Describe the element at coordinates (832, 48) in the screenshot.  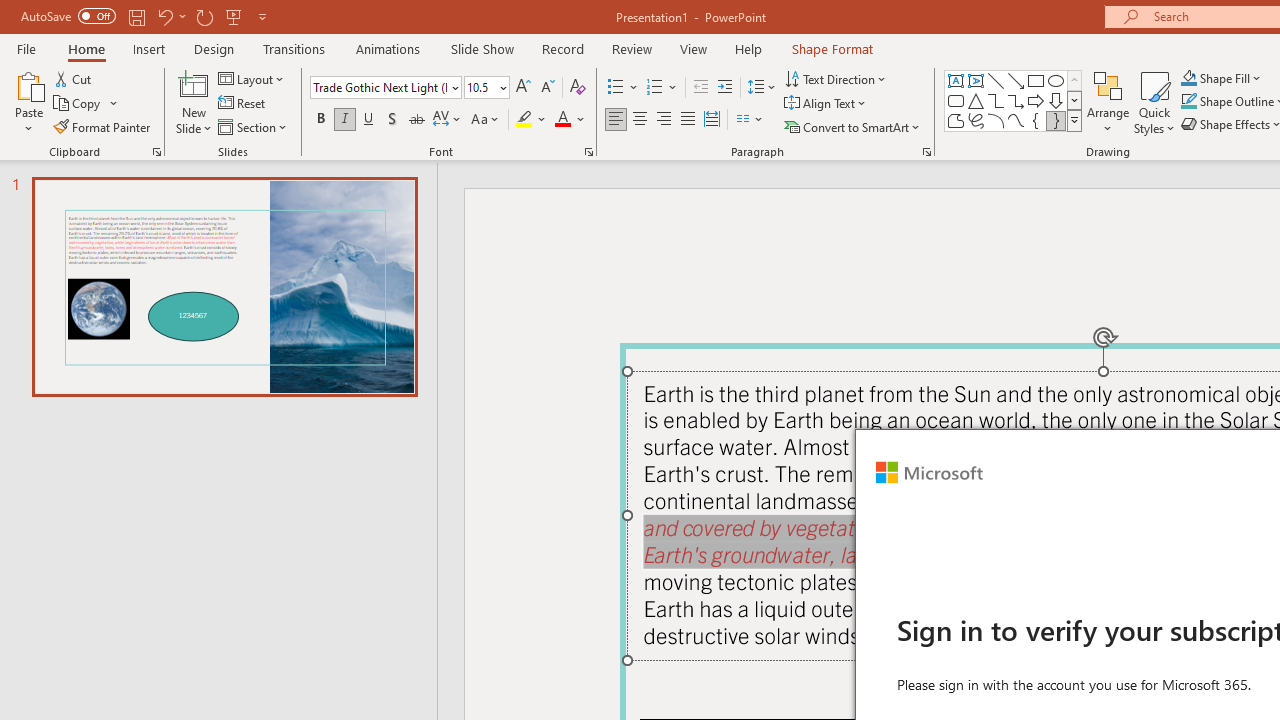
I see `Shape Format` at that location.